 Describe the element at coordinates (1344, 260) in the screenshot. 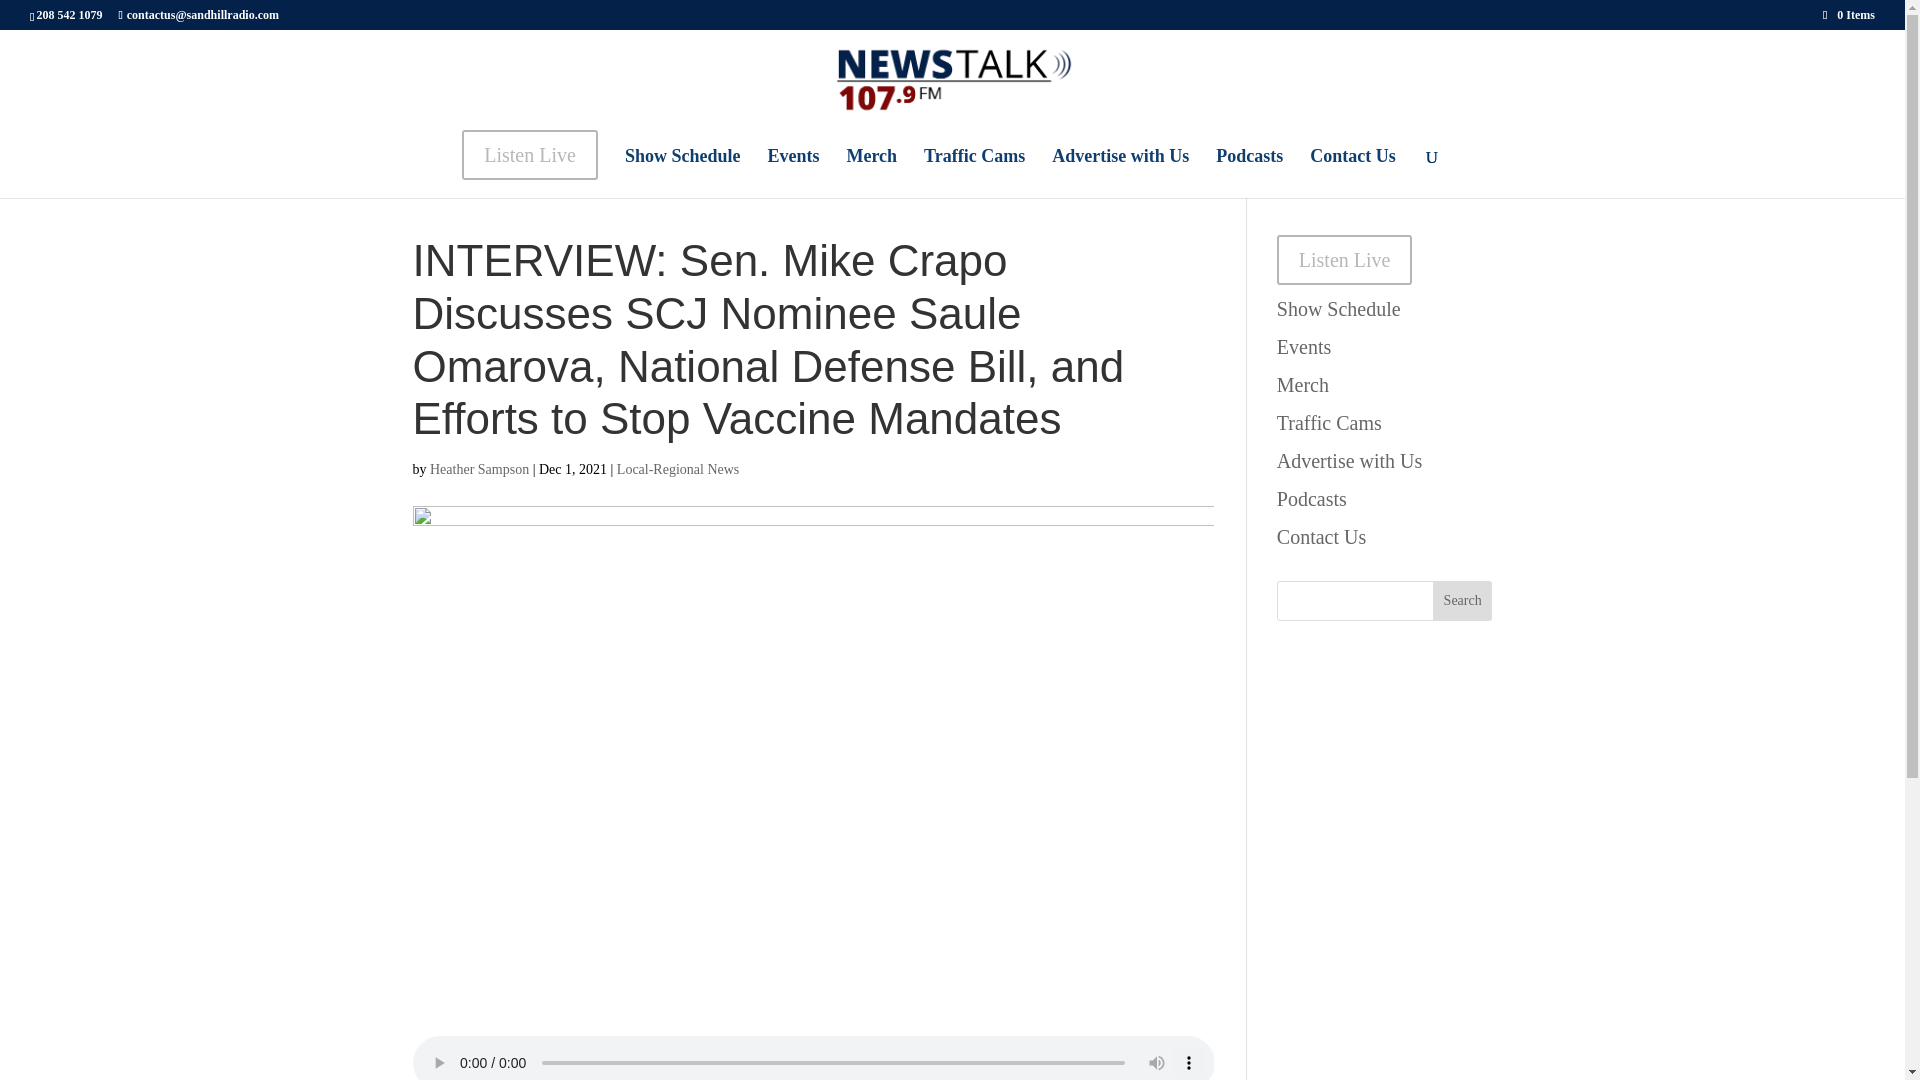

I see `Listen Live` at that location.